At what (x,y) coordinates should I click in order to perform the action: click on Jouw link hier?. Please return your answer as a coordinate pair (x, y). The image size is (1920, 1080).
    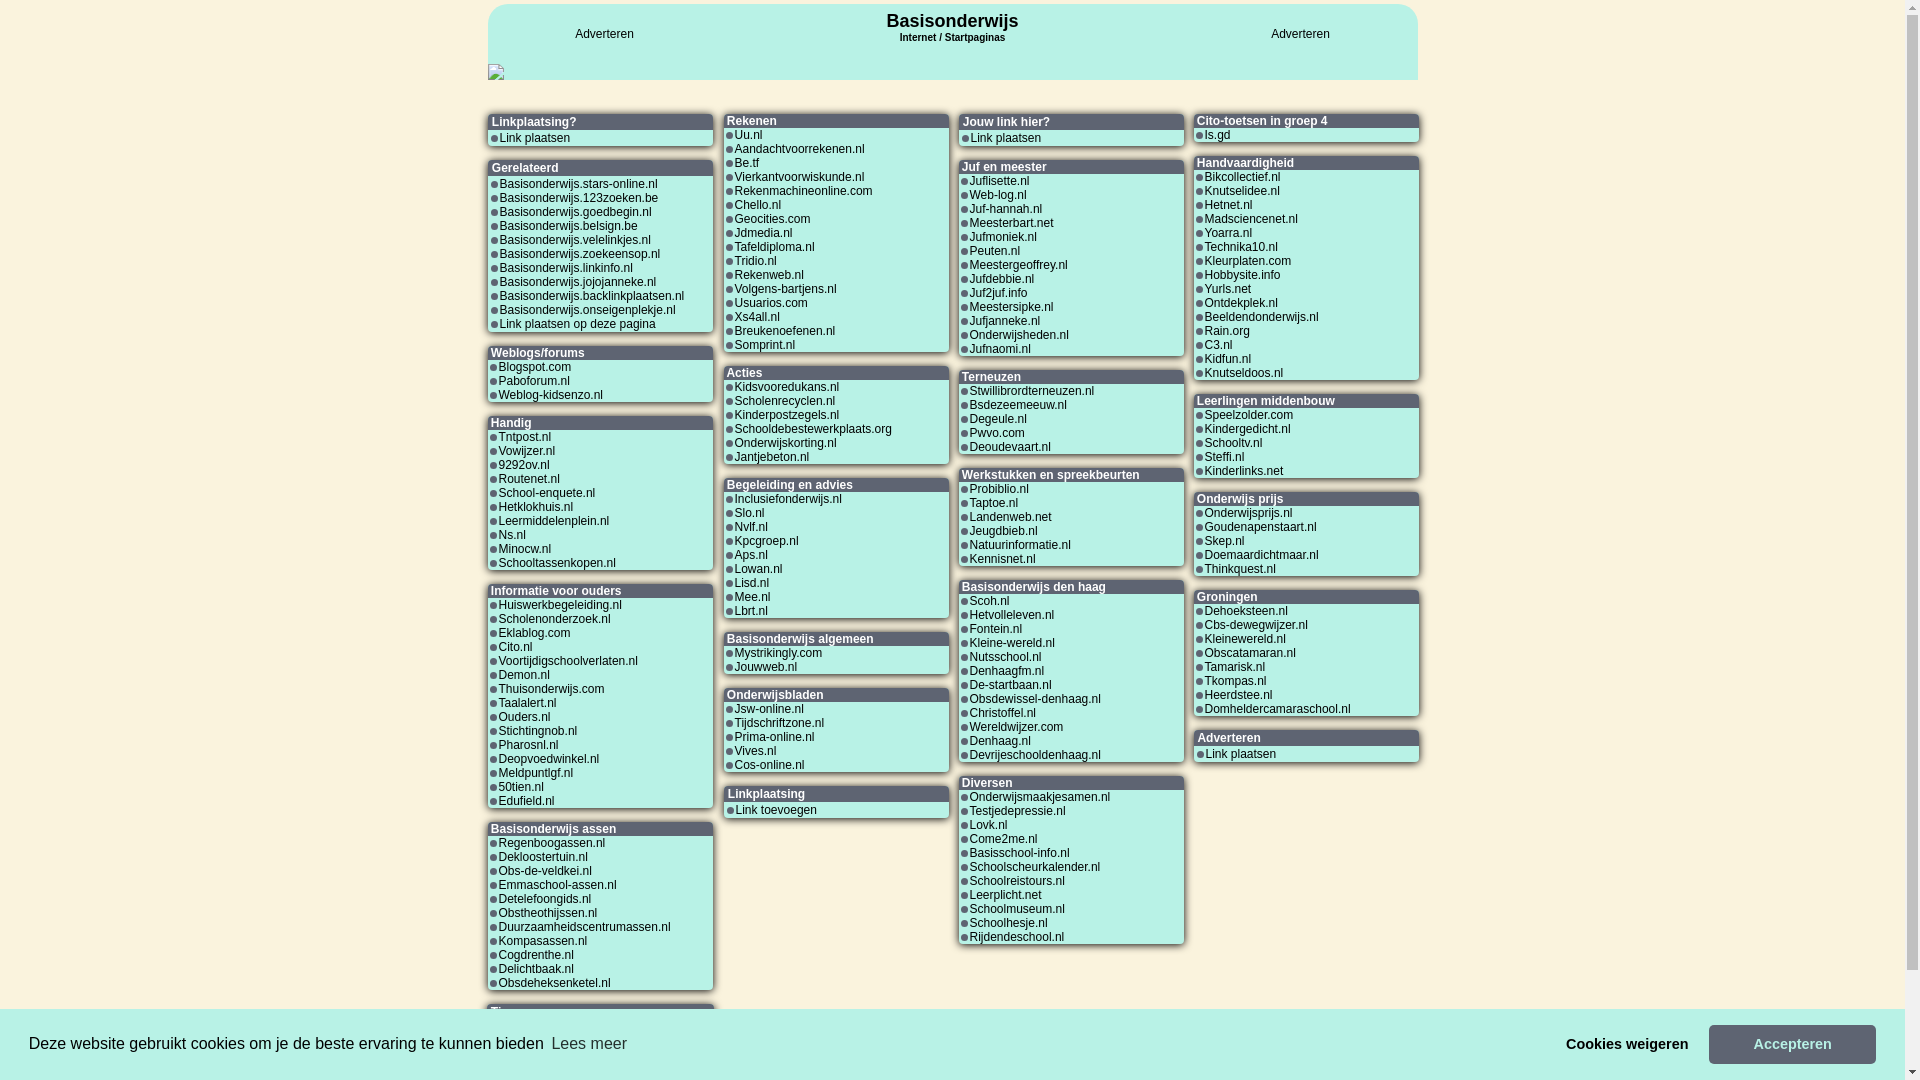
    Looking at the image, I should click on (538, 1028).